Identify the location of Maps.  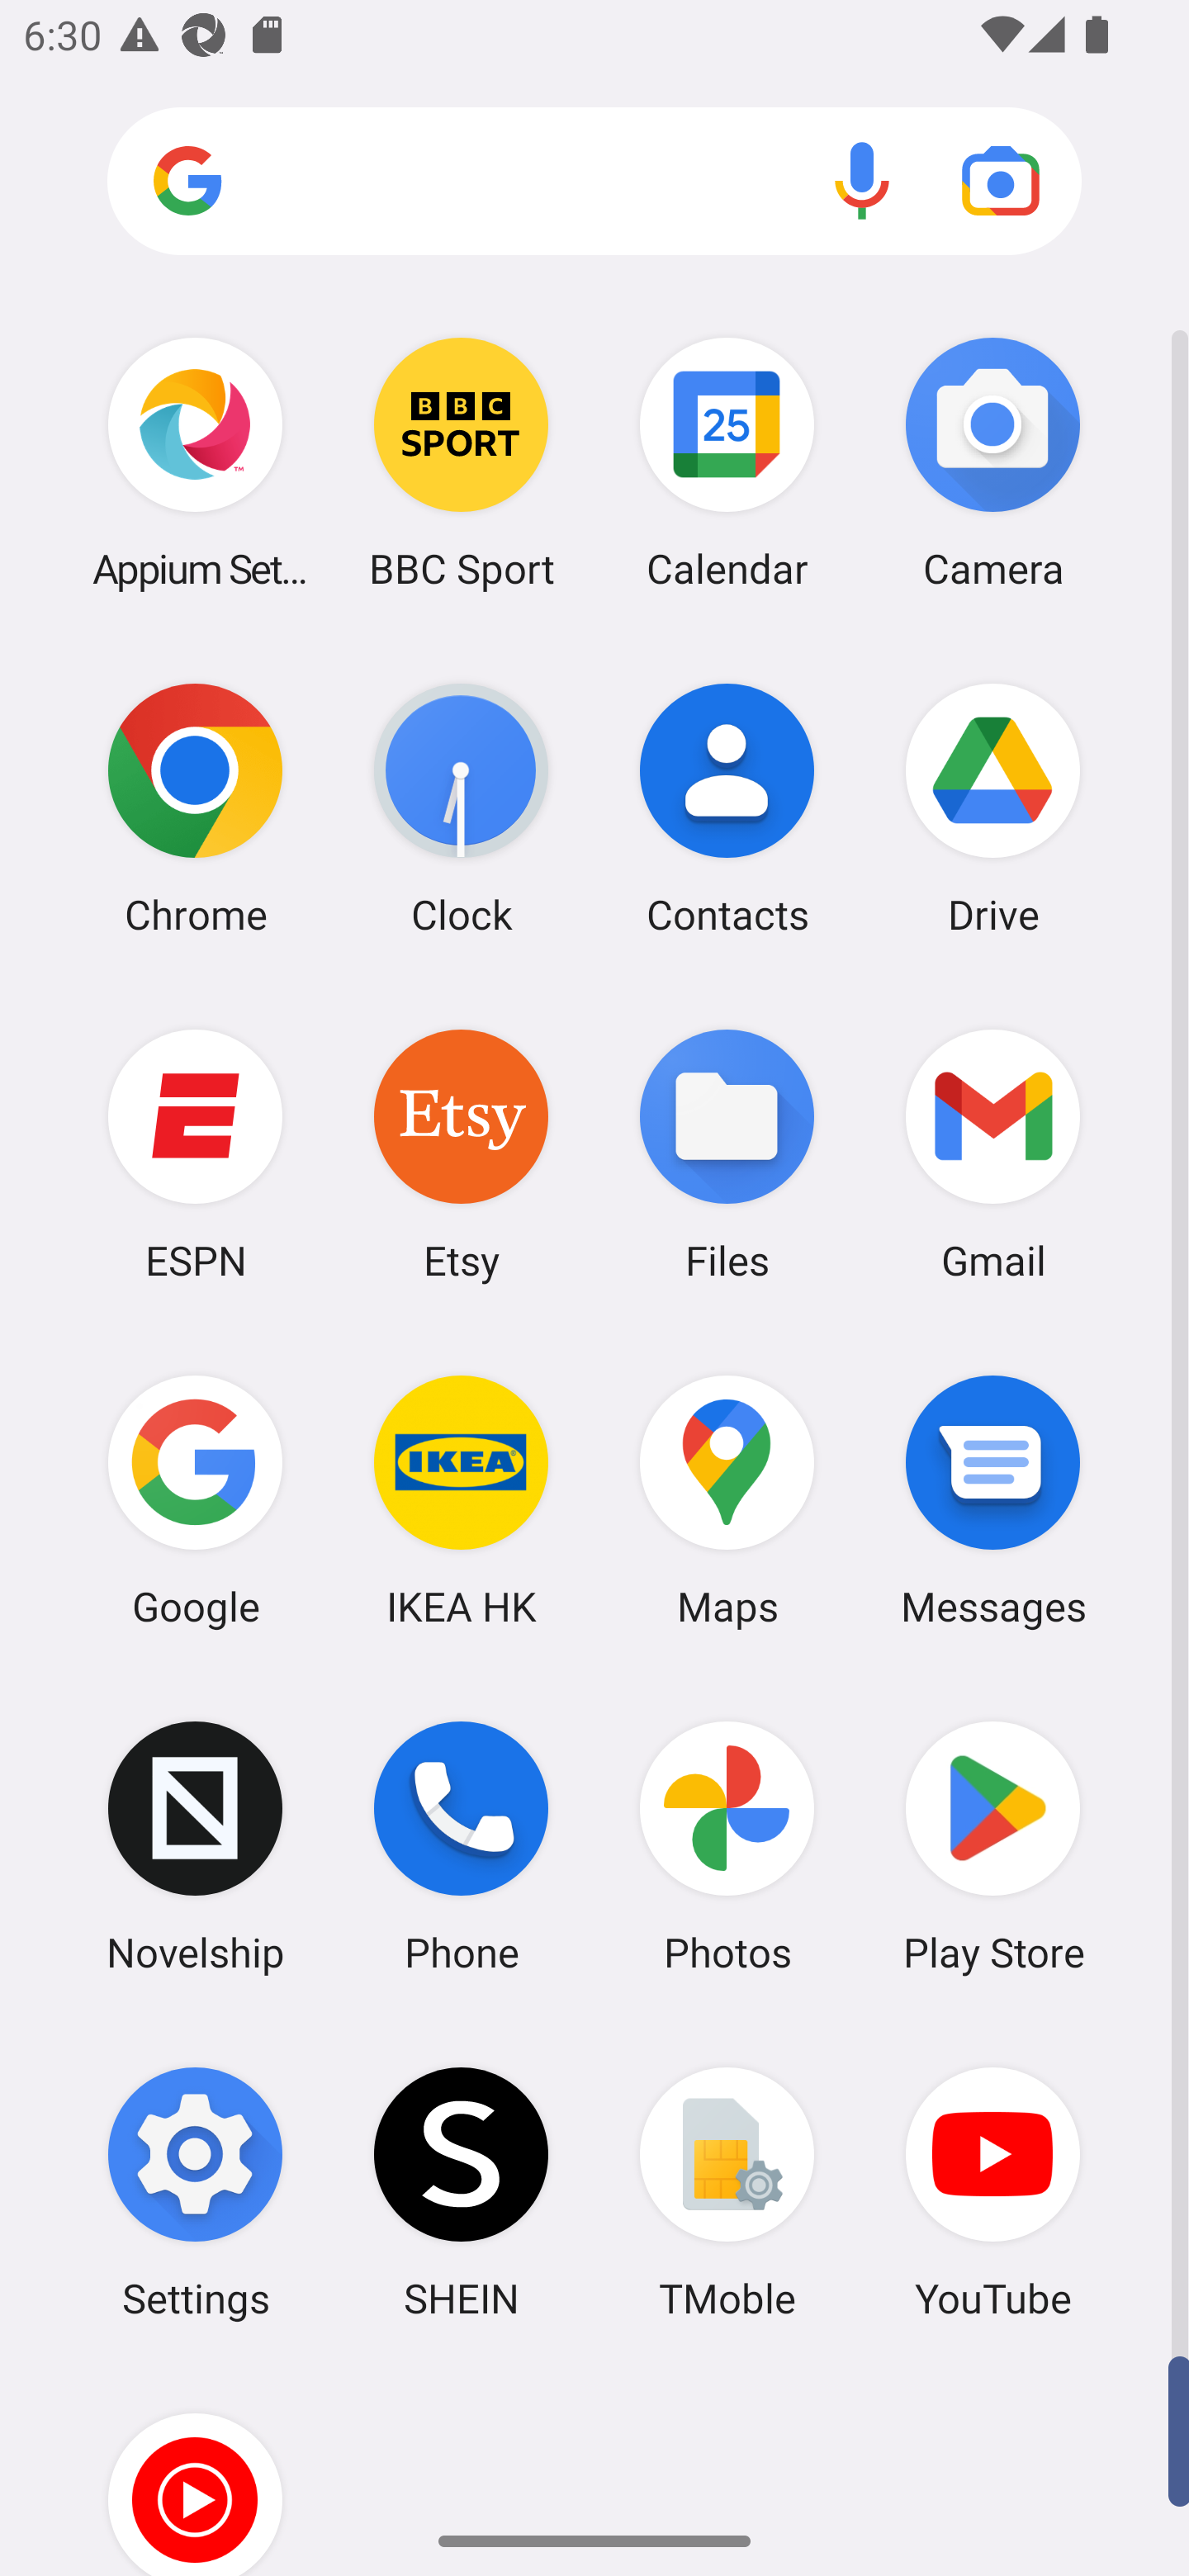
(727, 1500).